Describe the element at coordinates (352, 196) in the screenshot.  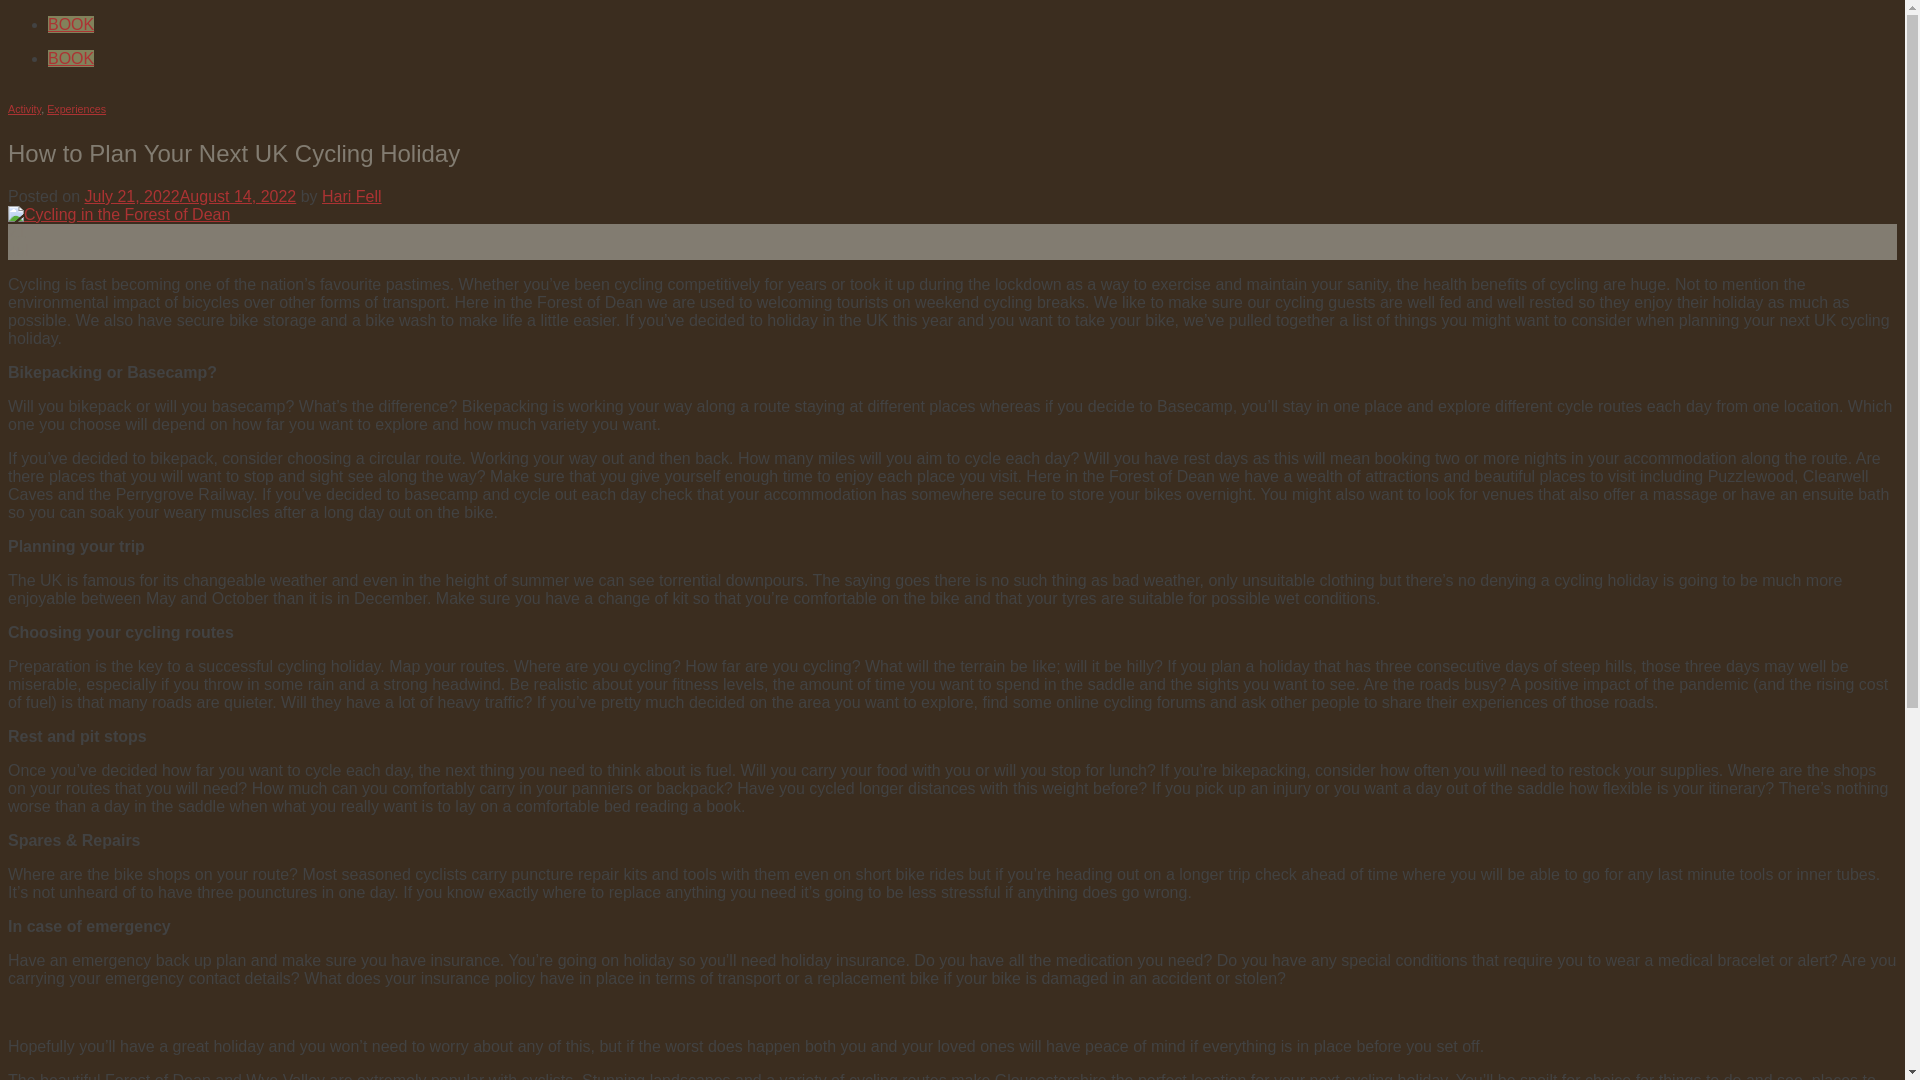
I see `Hari Fell` at that location.